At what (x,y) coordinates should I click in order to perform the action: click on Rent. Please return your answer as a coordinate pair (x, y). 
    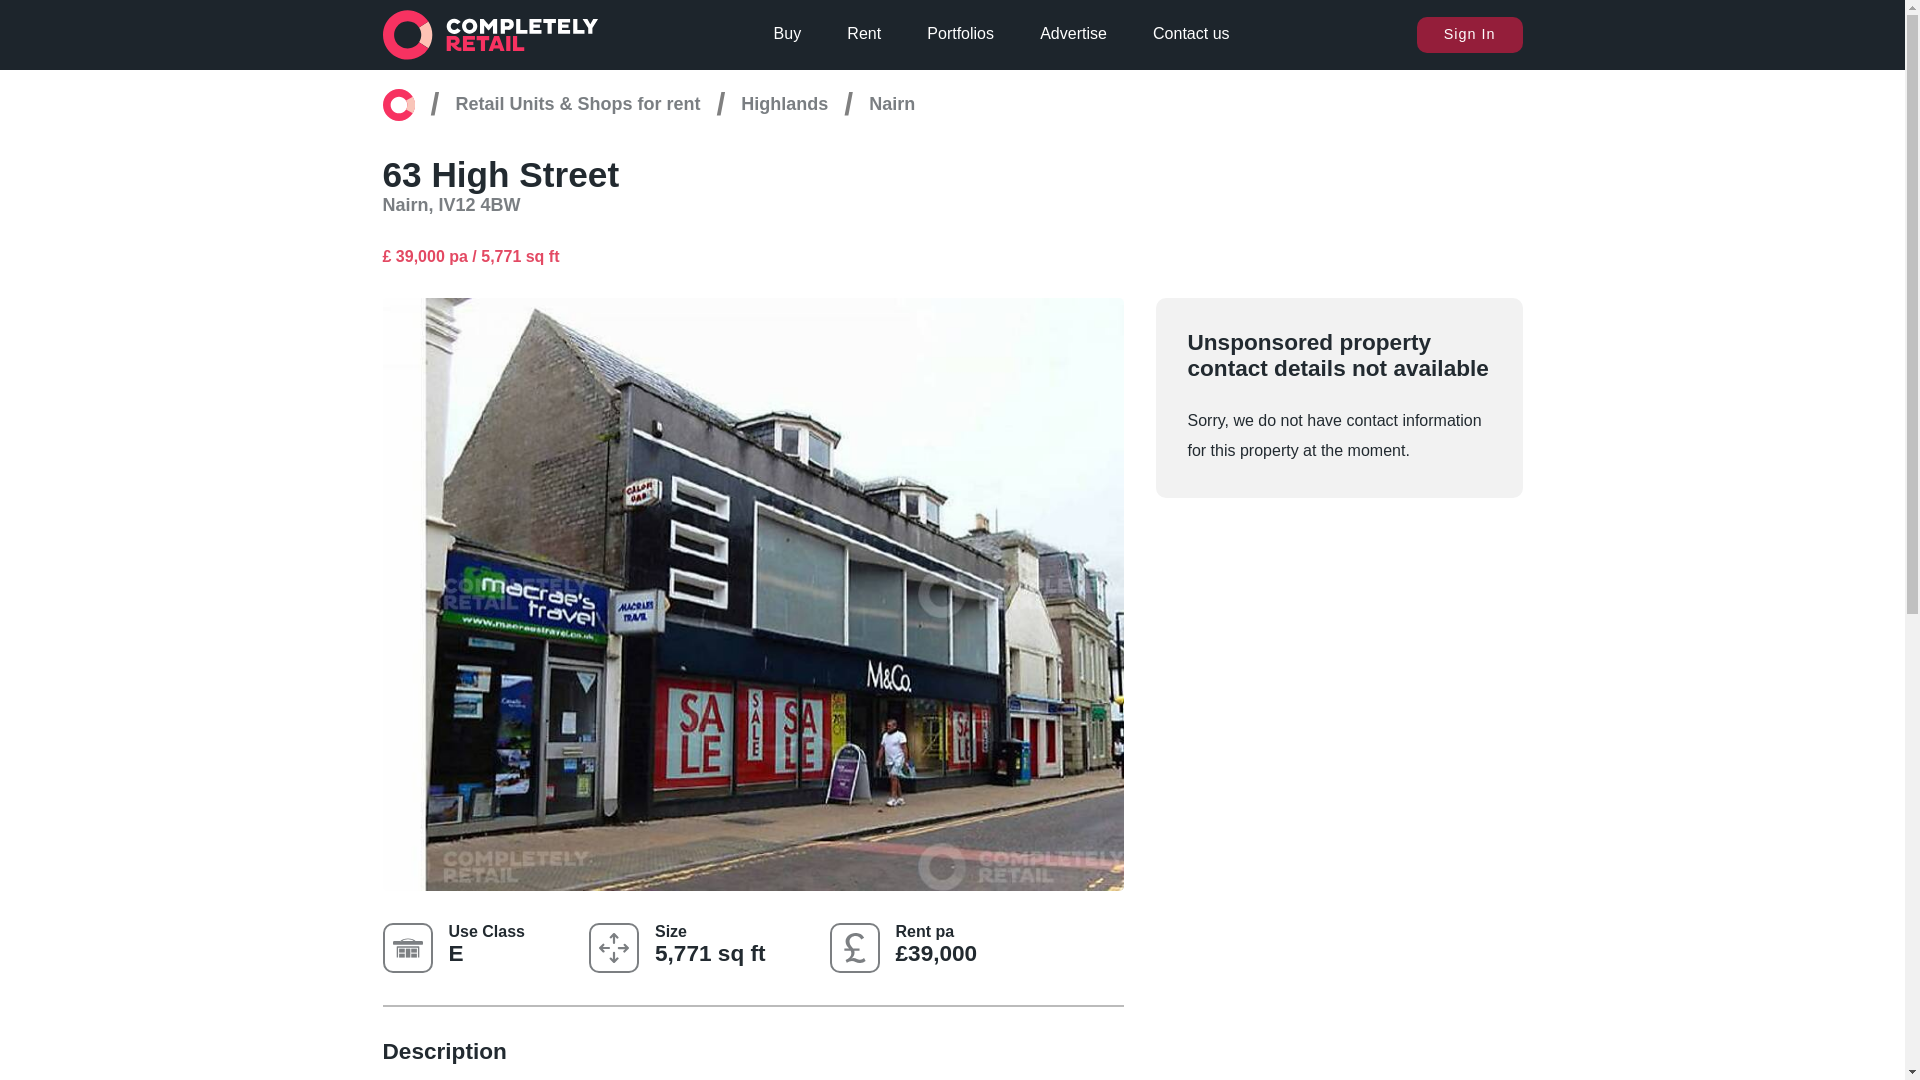
    Looking at the image, I should click on (864, 34).